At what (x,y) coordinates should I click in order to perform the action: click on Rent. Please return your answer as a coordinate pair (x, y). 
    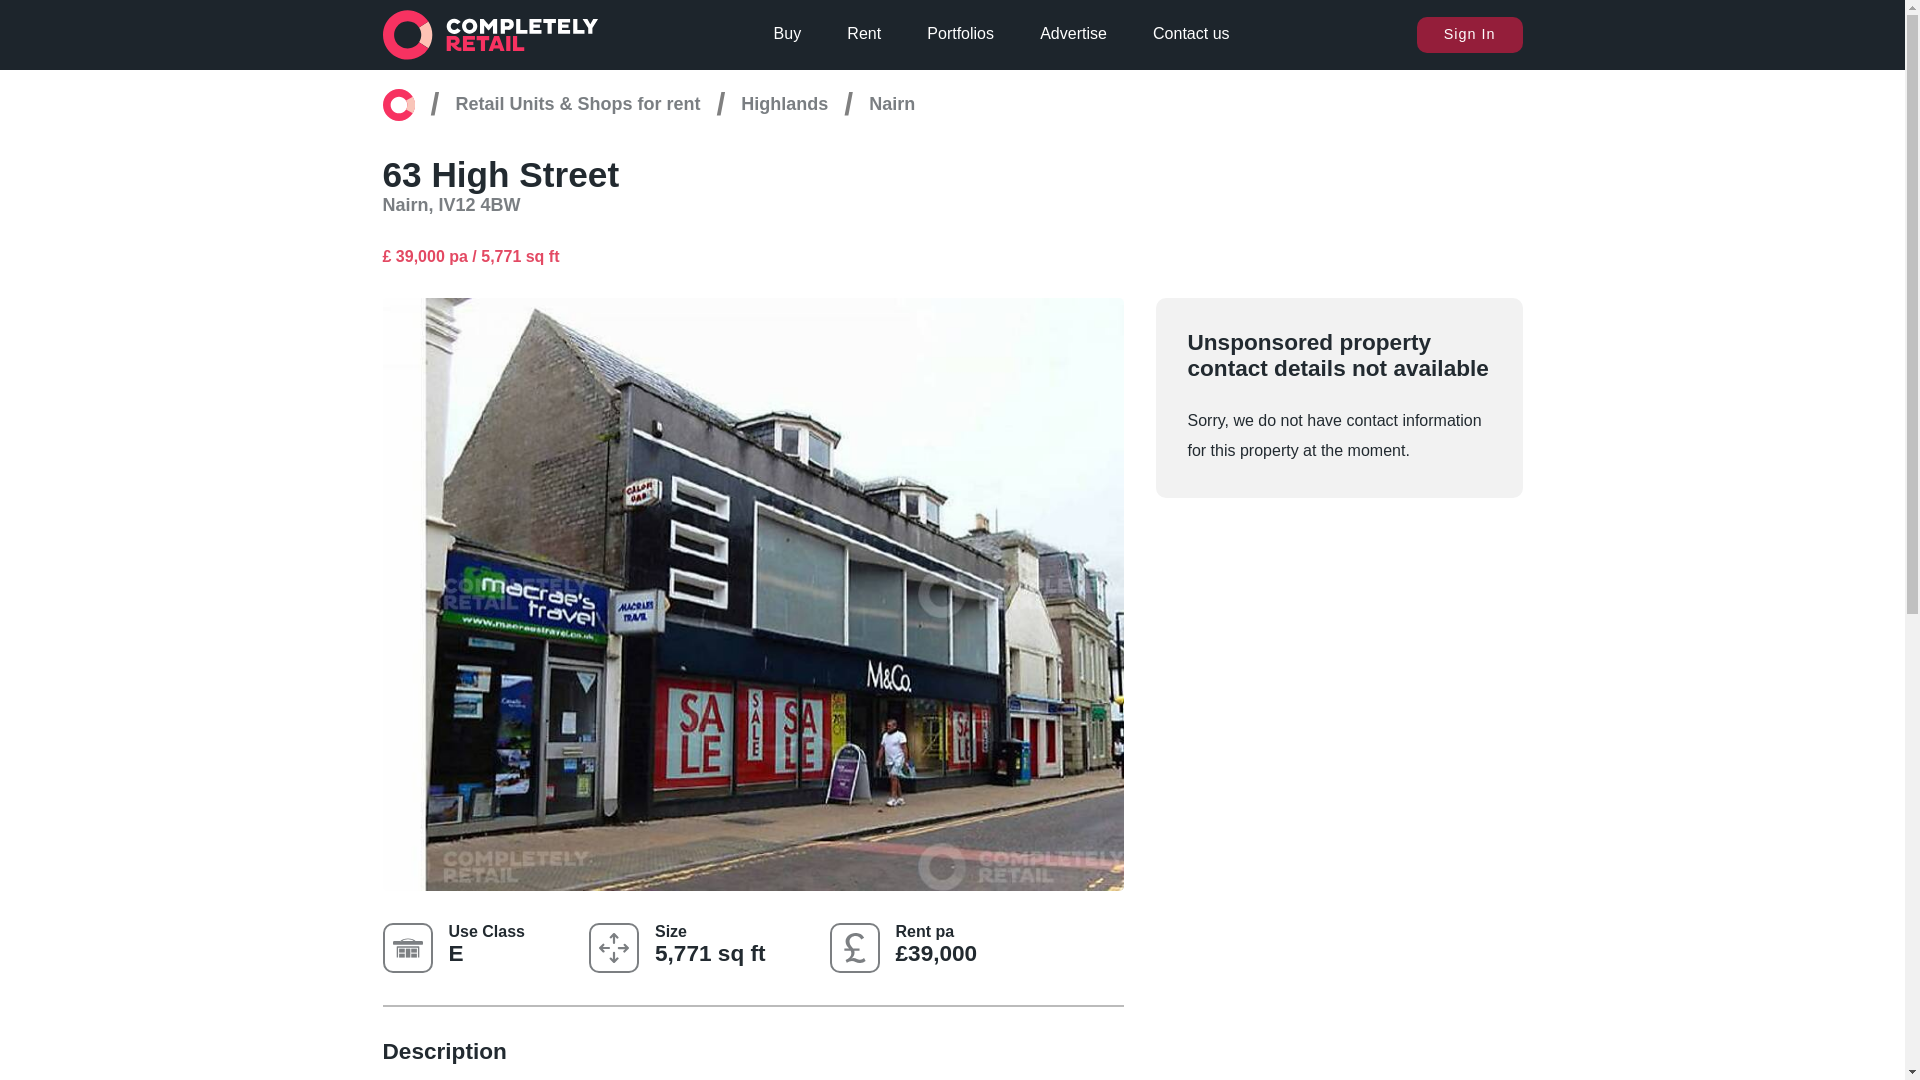
    Looking at the image, I should click on (864, 34).